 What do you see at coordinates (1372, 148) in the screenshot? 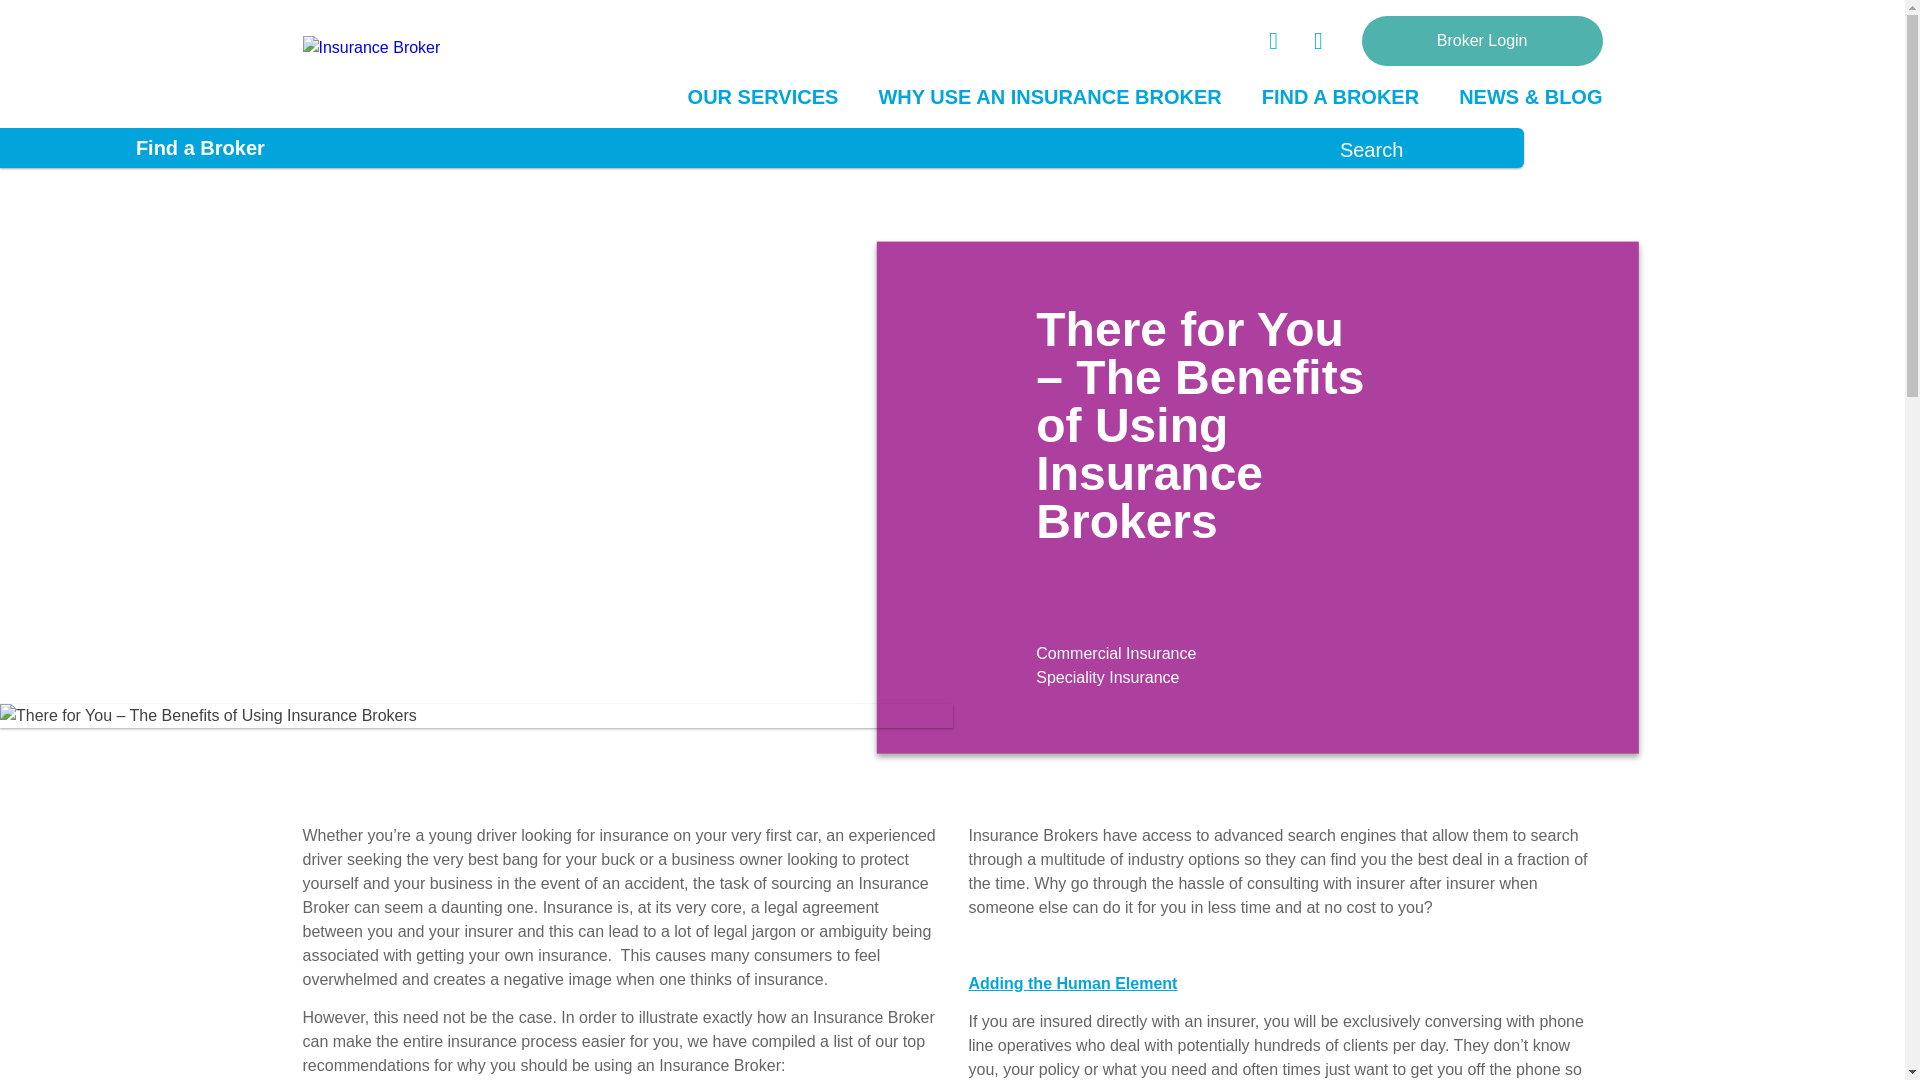
I see `Search` at bounding box center [1372, 148].